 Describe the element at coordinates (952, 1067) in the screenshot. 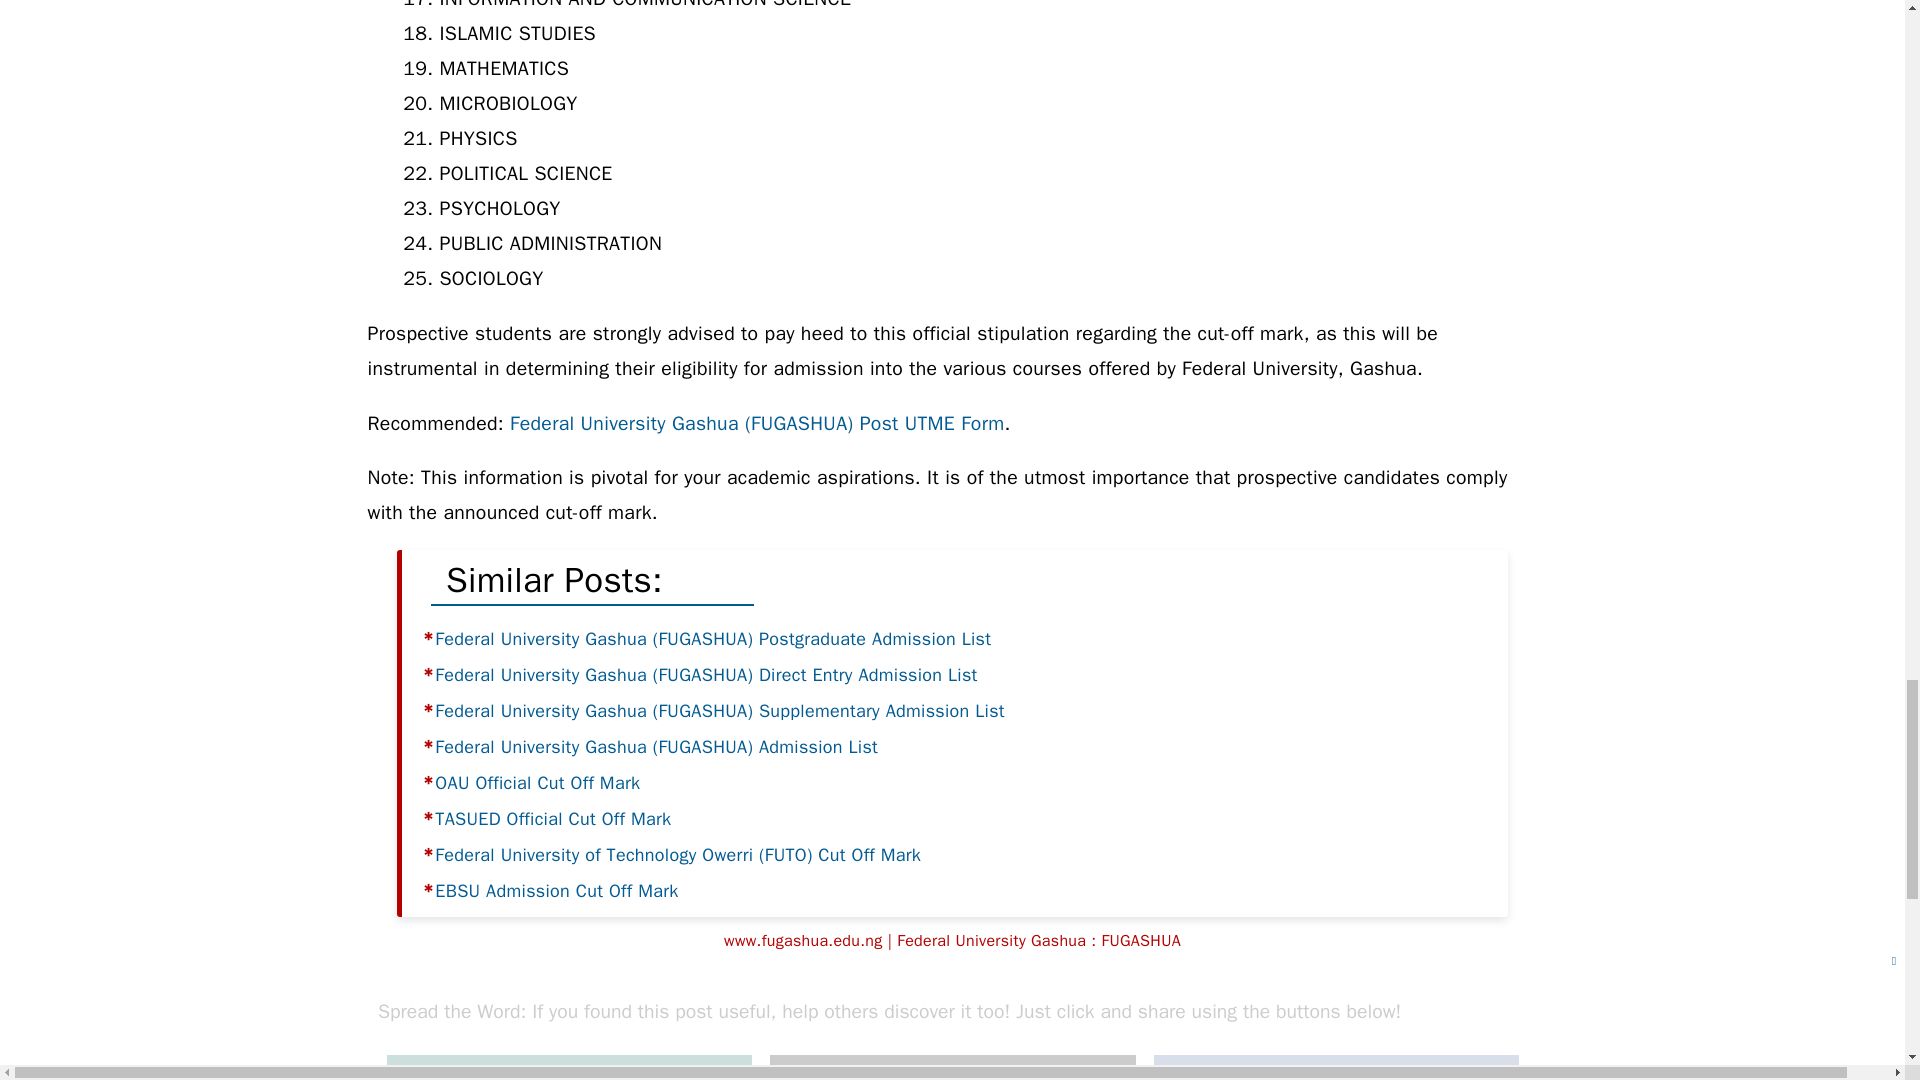

I see `Repost this on X!` at that location.